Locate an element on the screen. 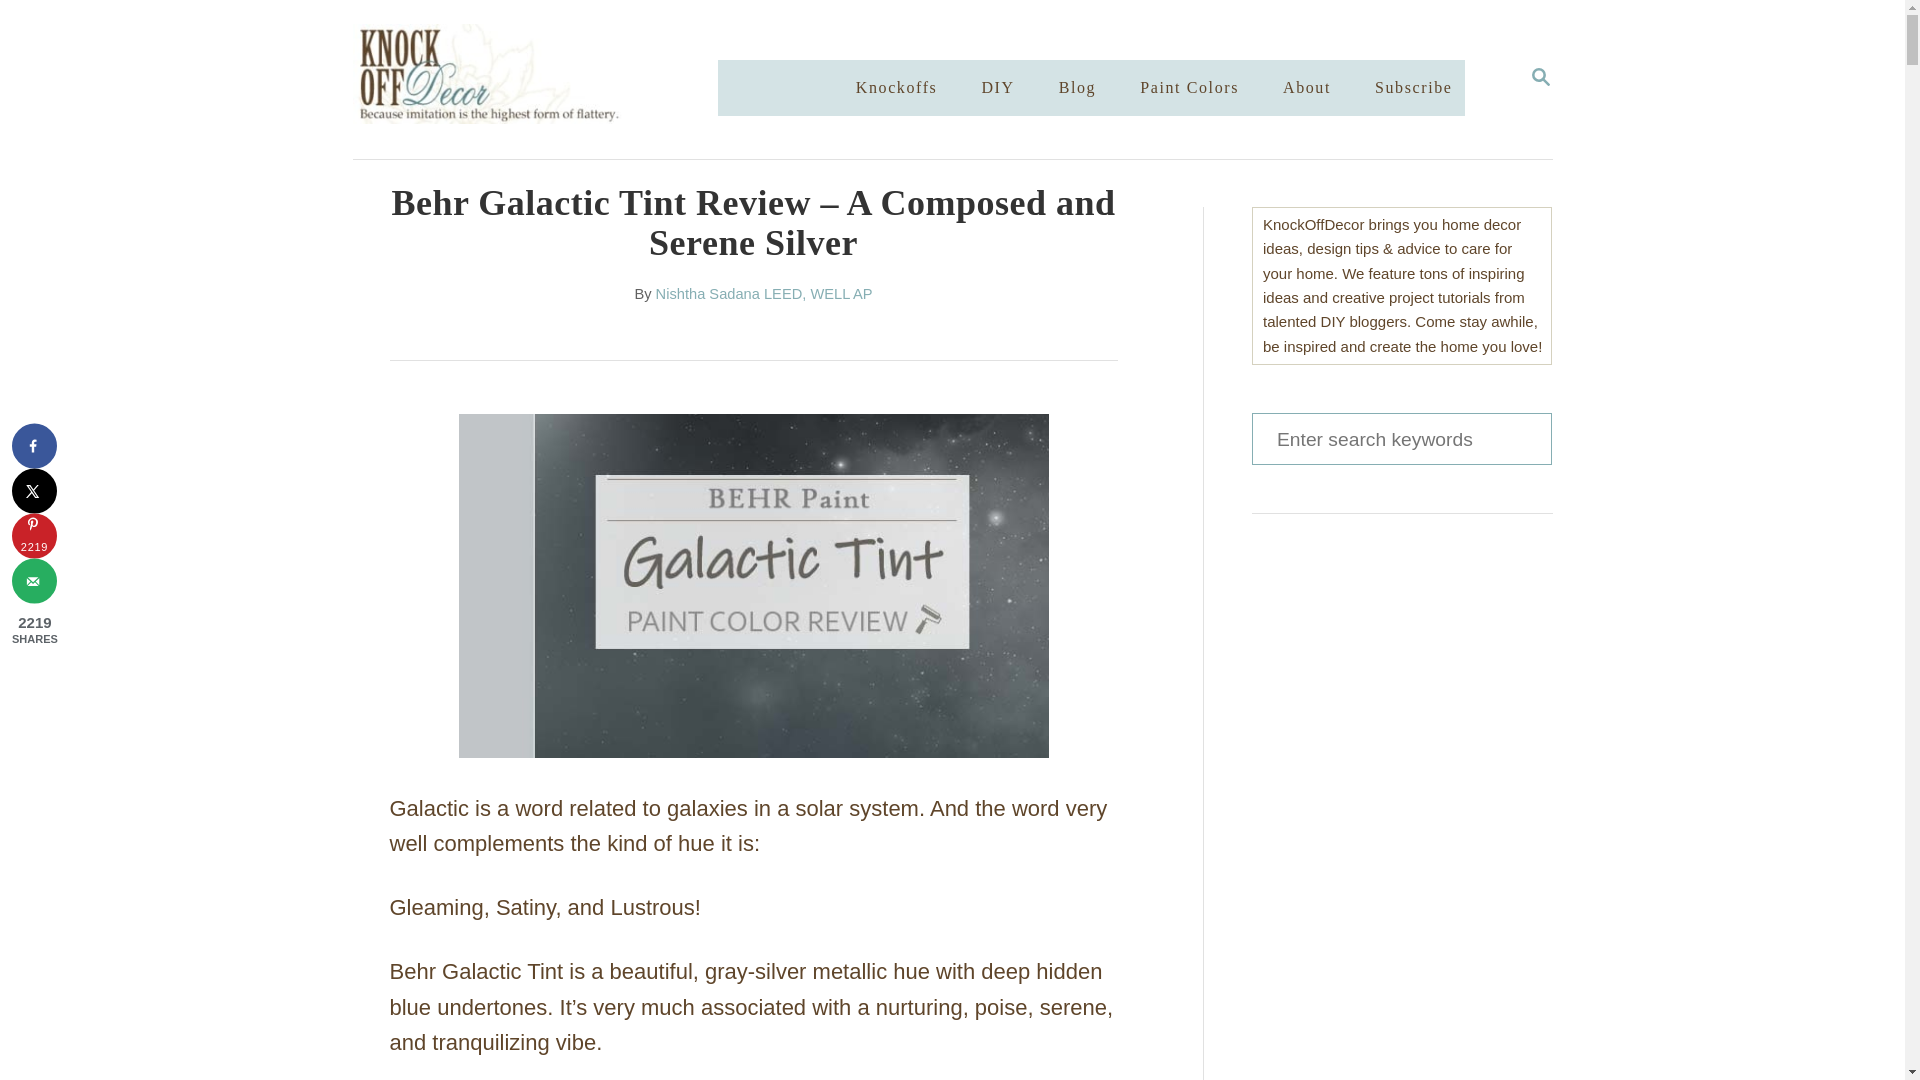 This screenshot has height=1080, width=1920. Subscribe is located at coordinates (1414, 88).